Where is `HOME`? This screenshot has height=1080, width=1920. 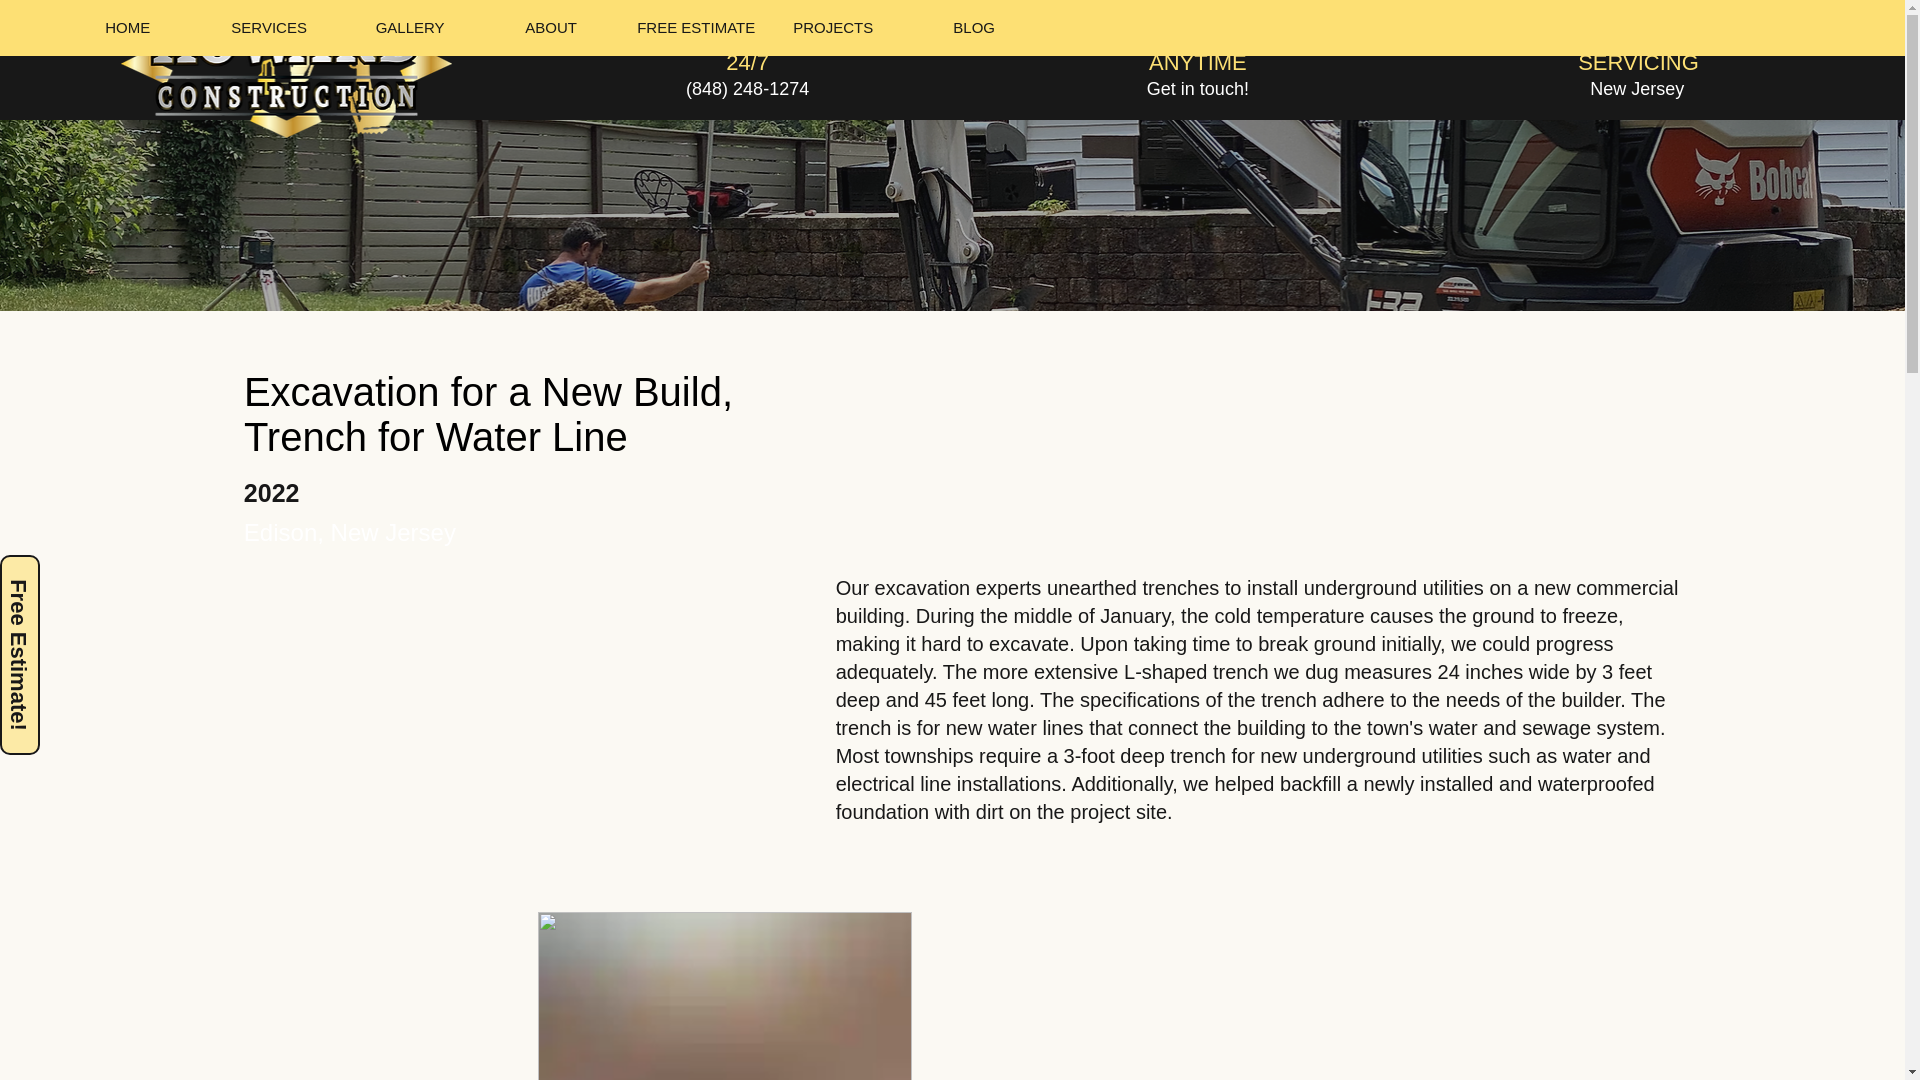 HOME is located at coordinates (127, 28).